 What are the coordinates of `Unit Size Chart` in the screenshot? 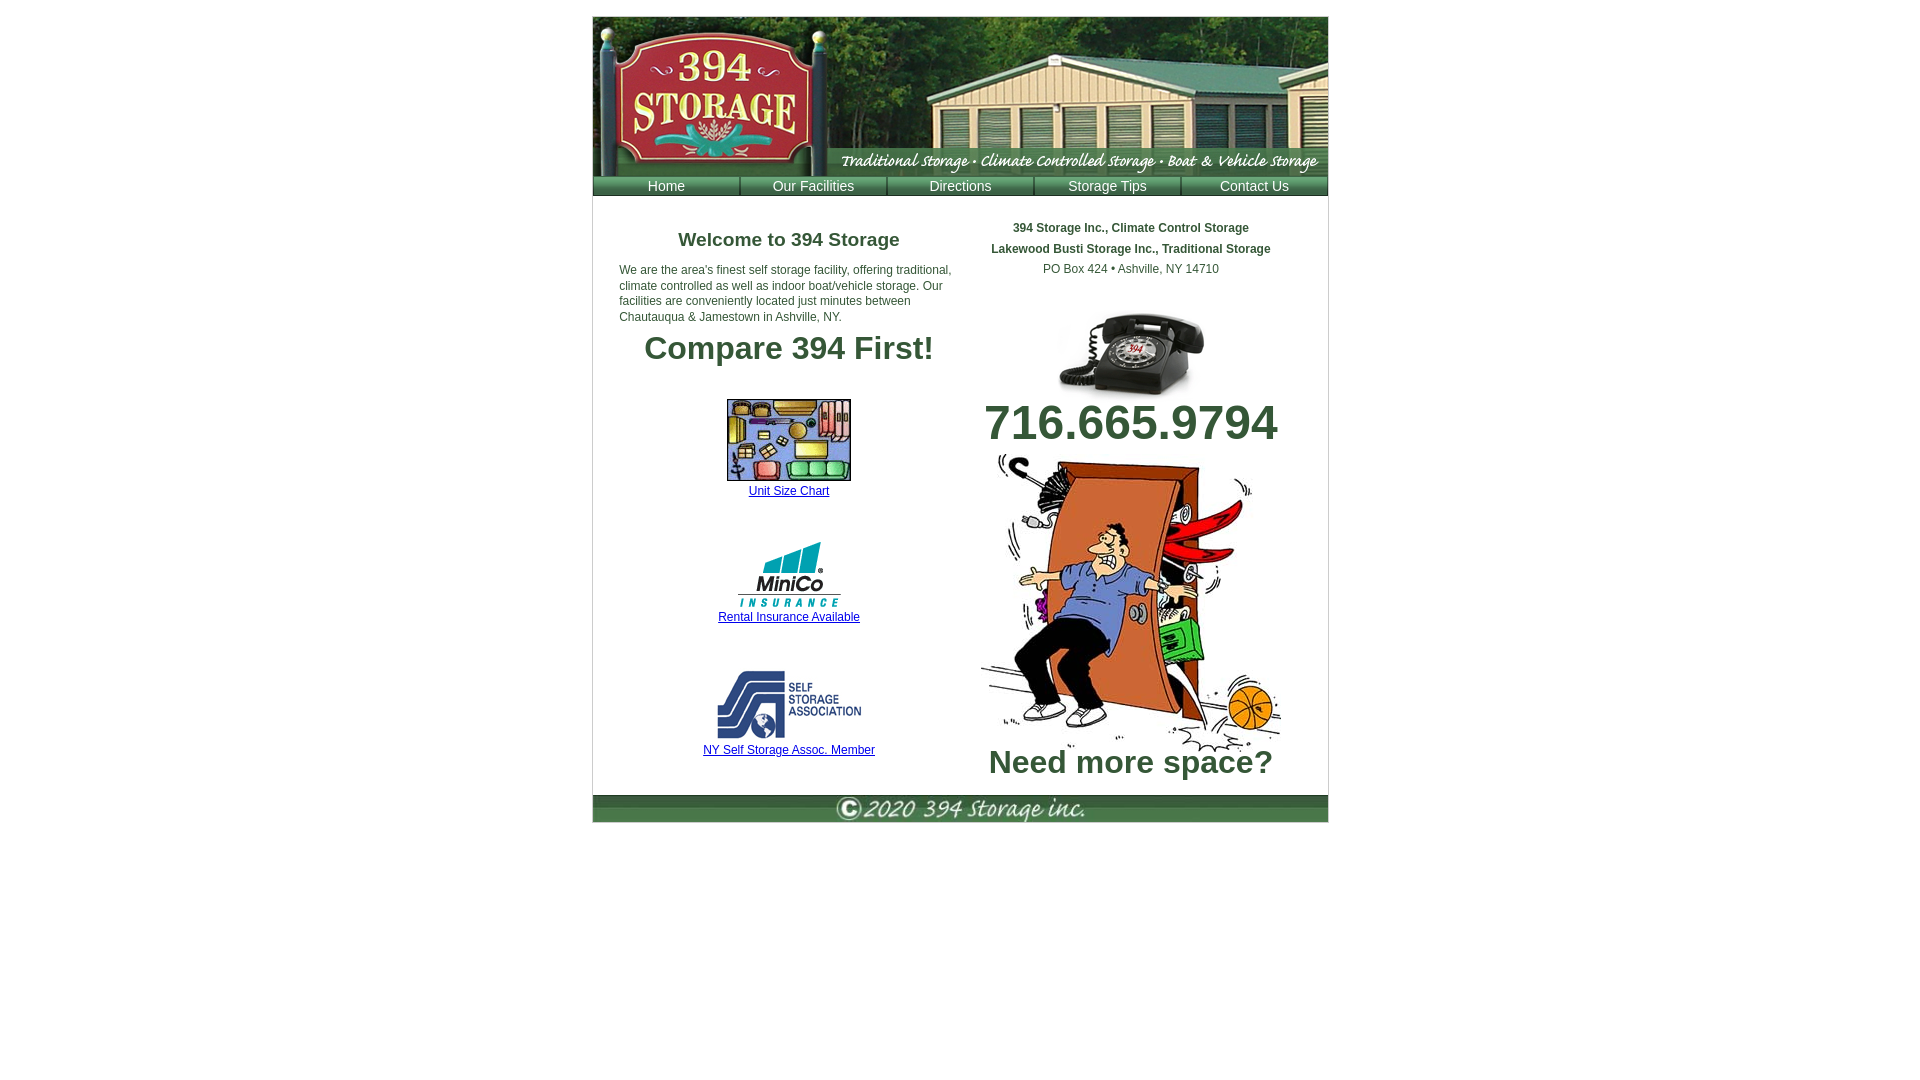 It's located at (789, 484).